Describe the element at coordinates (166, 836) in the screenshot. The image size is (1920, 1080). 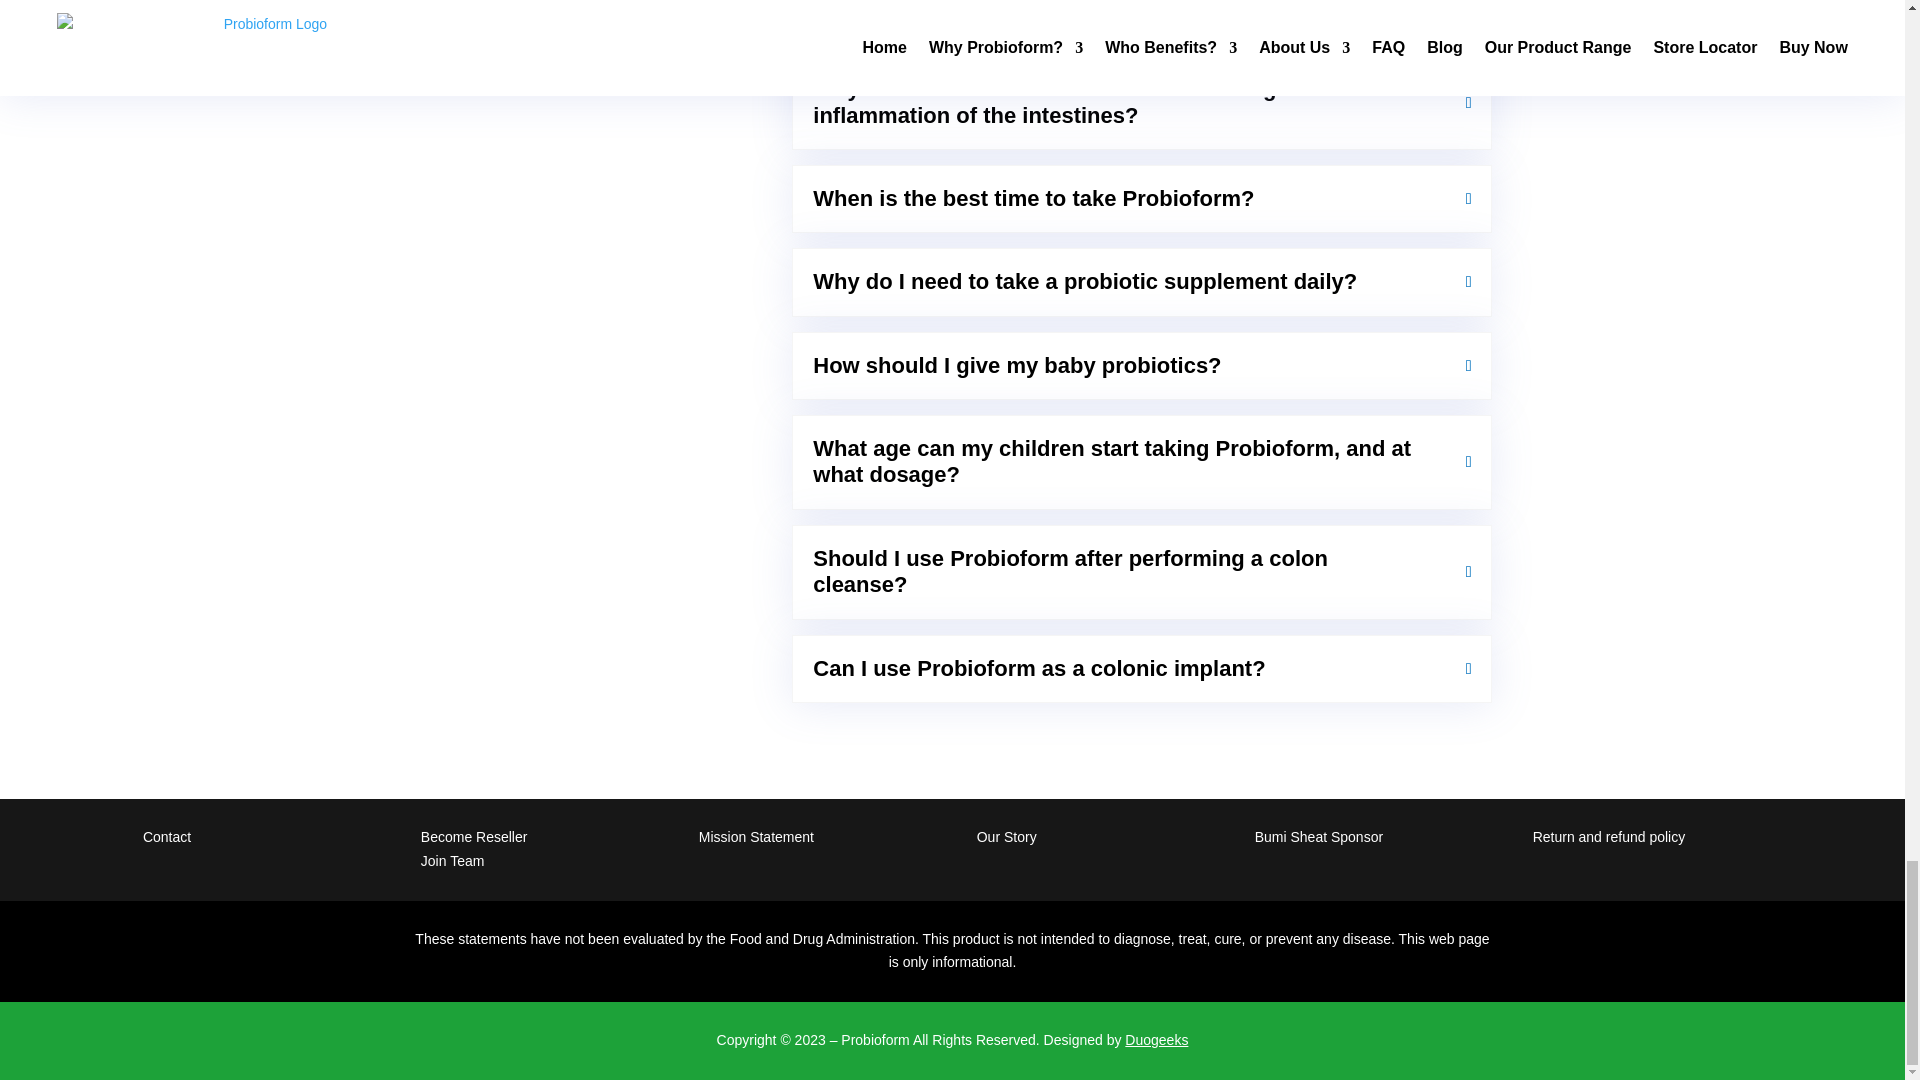
I see `Contact` at that location.